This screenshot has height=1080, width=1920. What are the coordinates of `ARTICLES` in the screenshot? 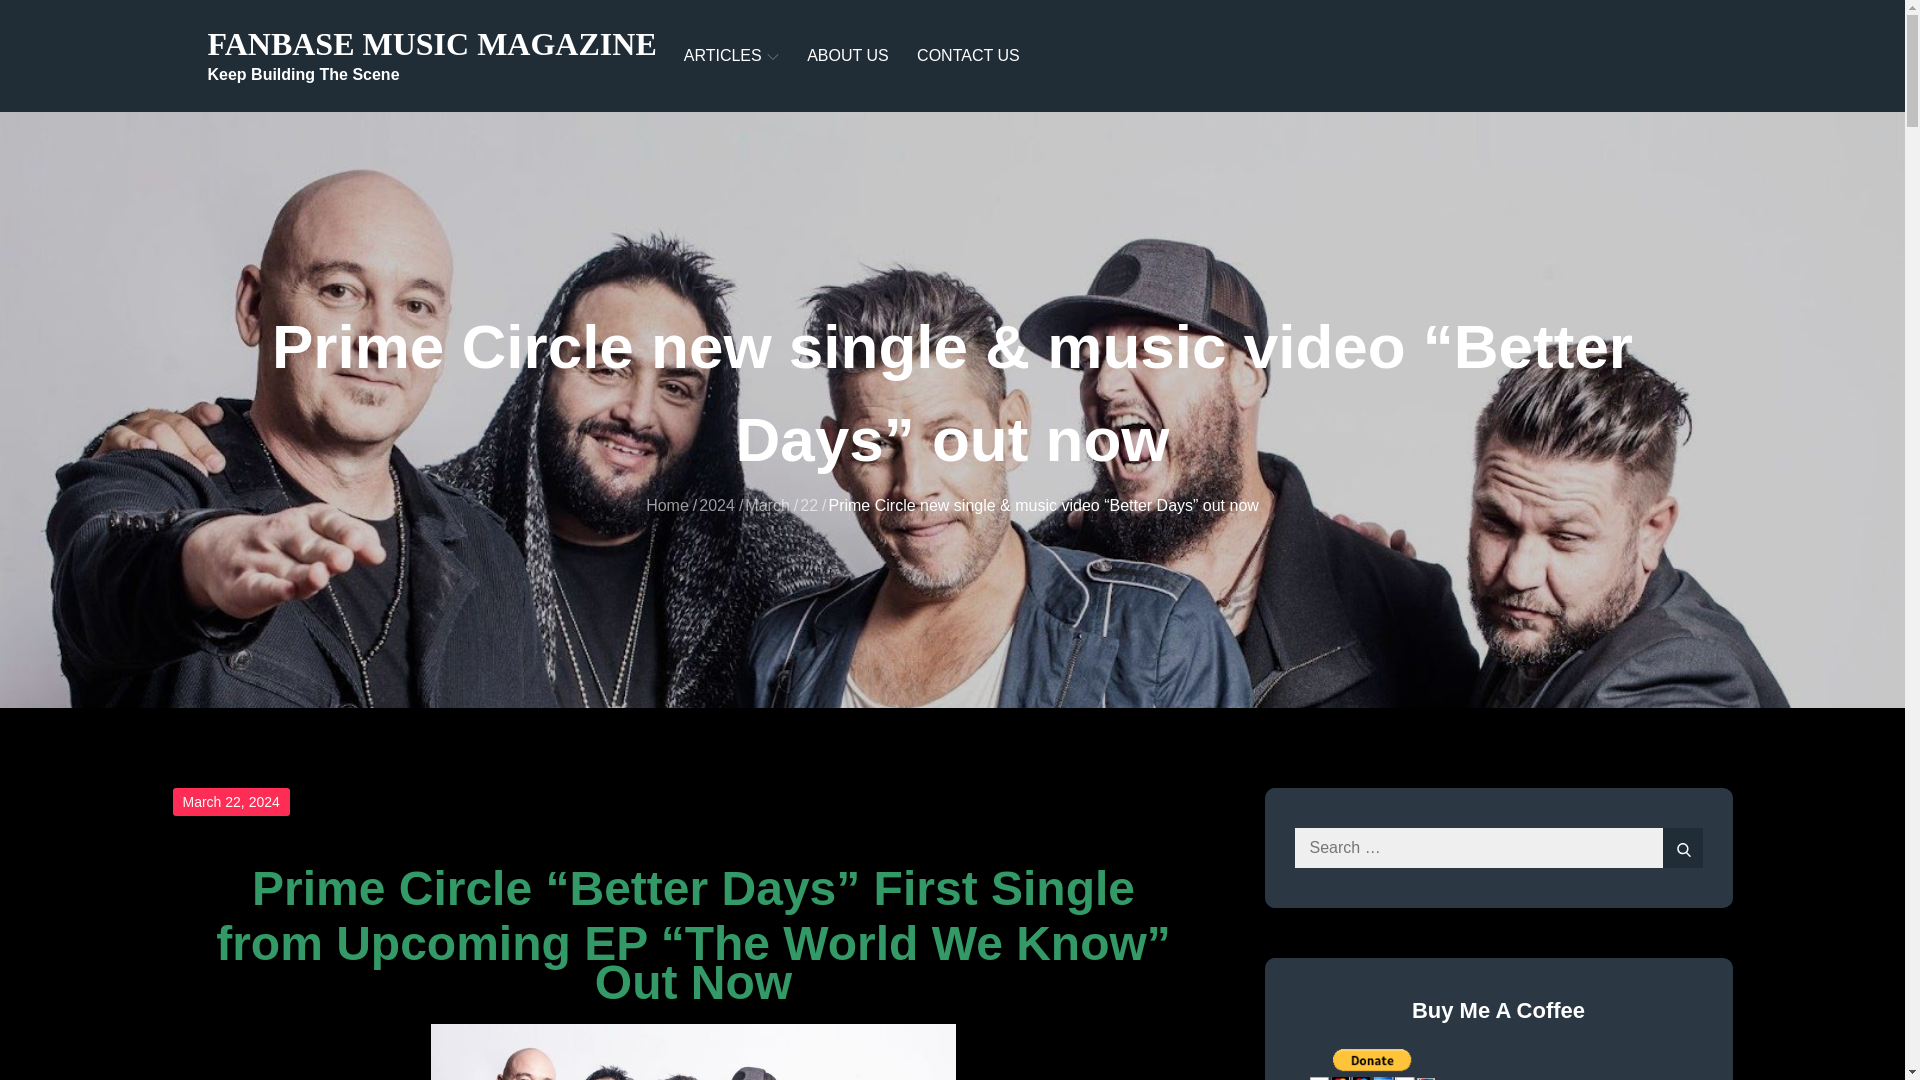 It's located at (732, 56).